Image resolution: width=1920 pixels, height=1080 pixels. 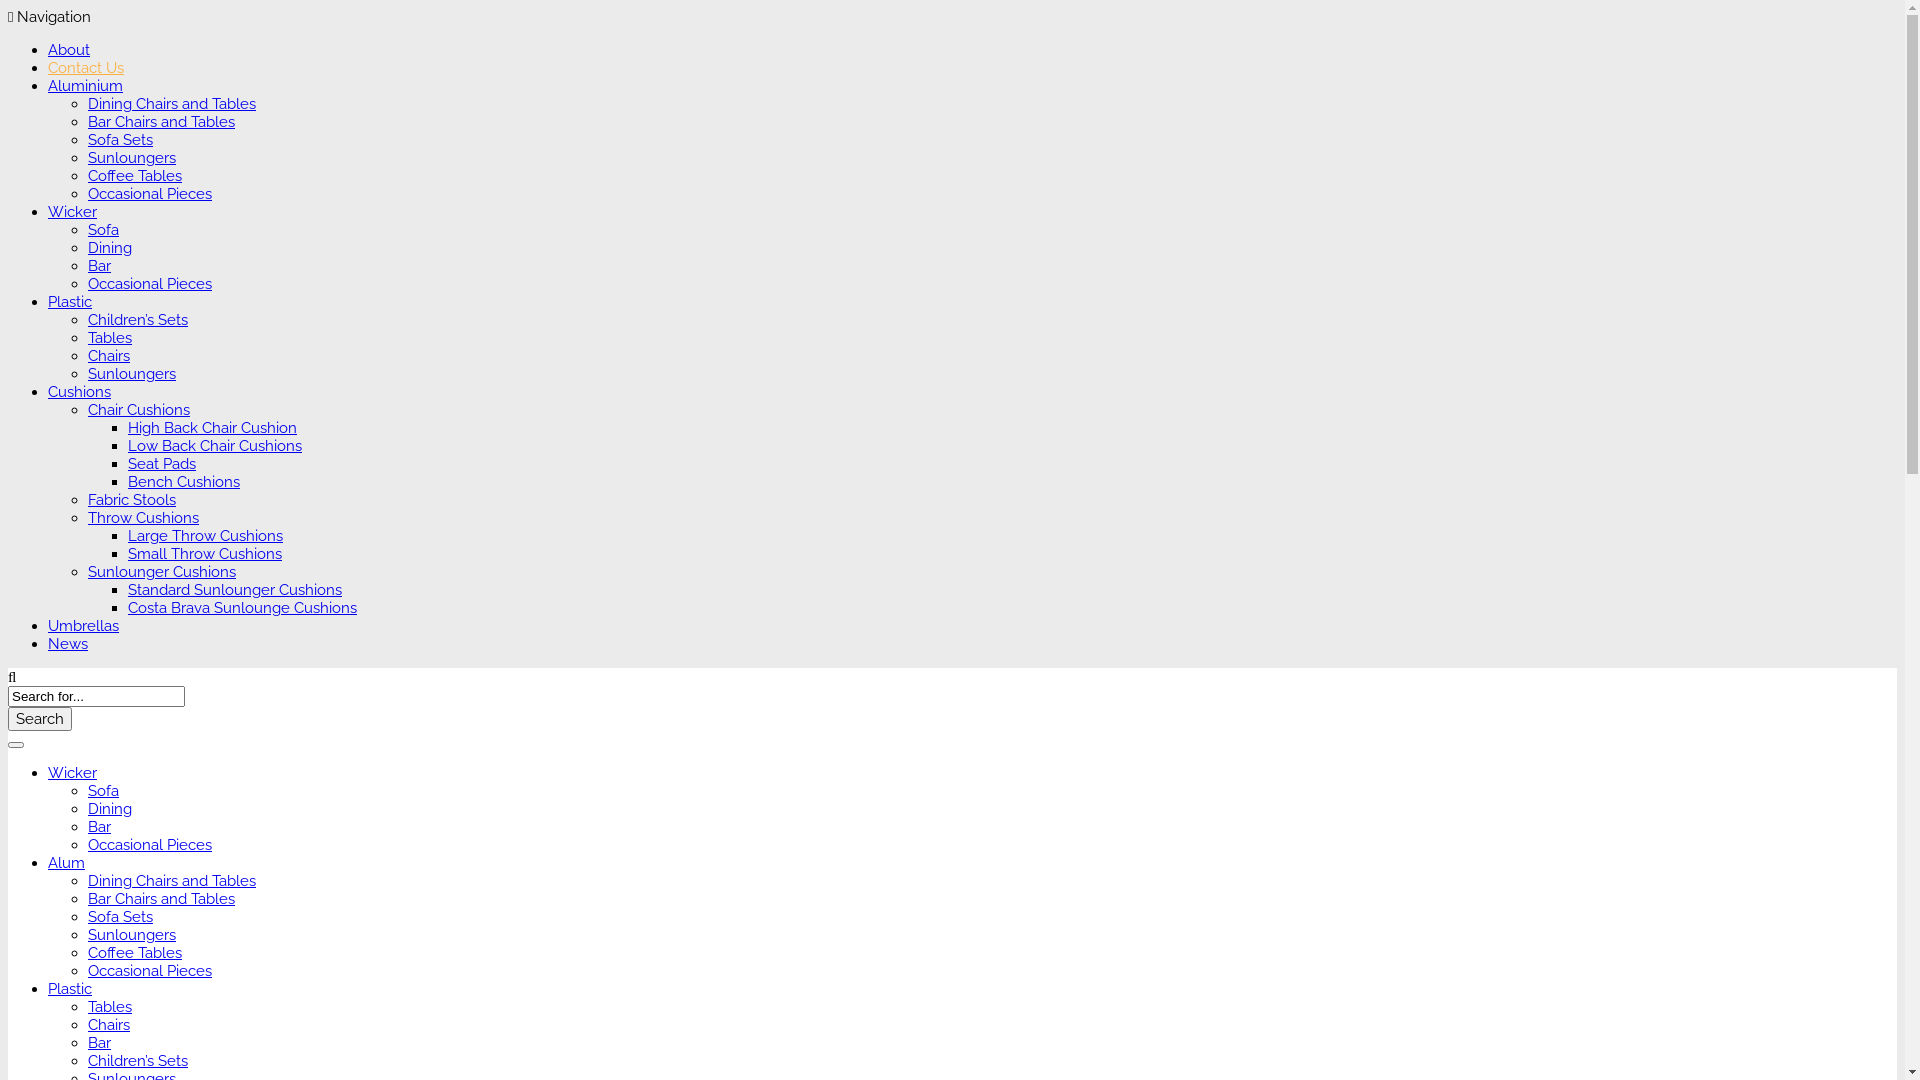 What do you see at coordinates (100, 1043) in the screenshot?
I see `Bar` at bounding box center [100, 1043].